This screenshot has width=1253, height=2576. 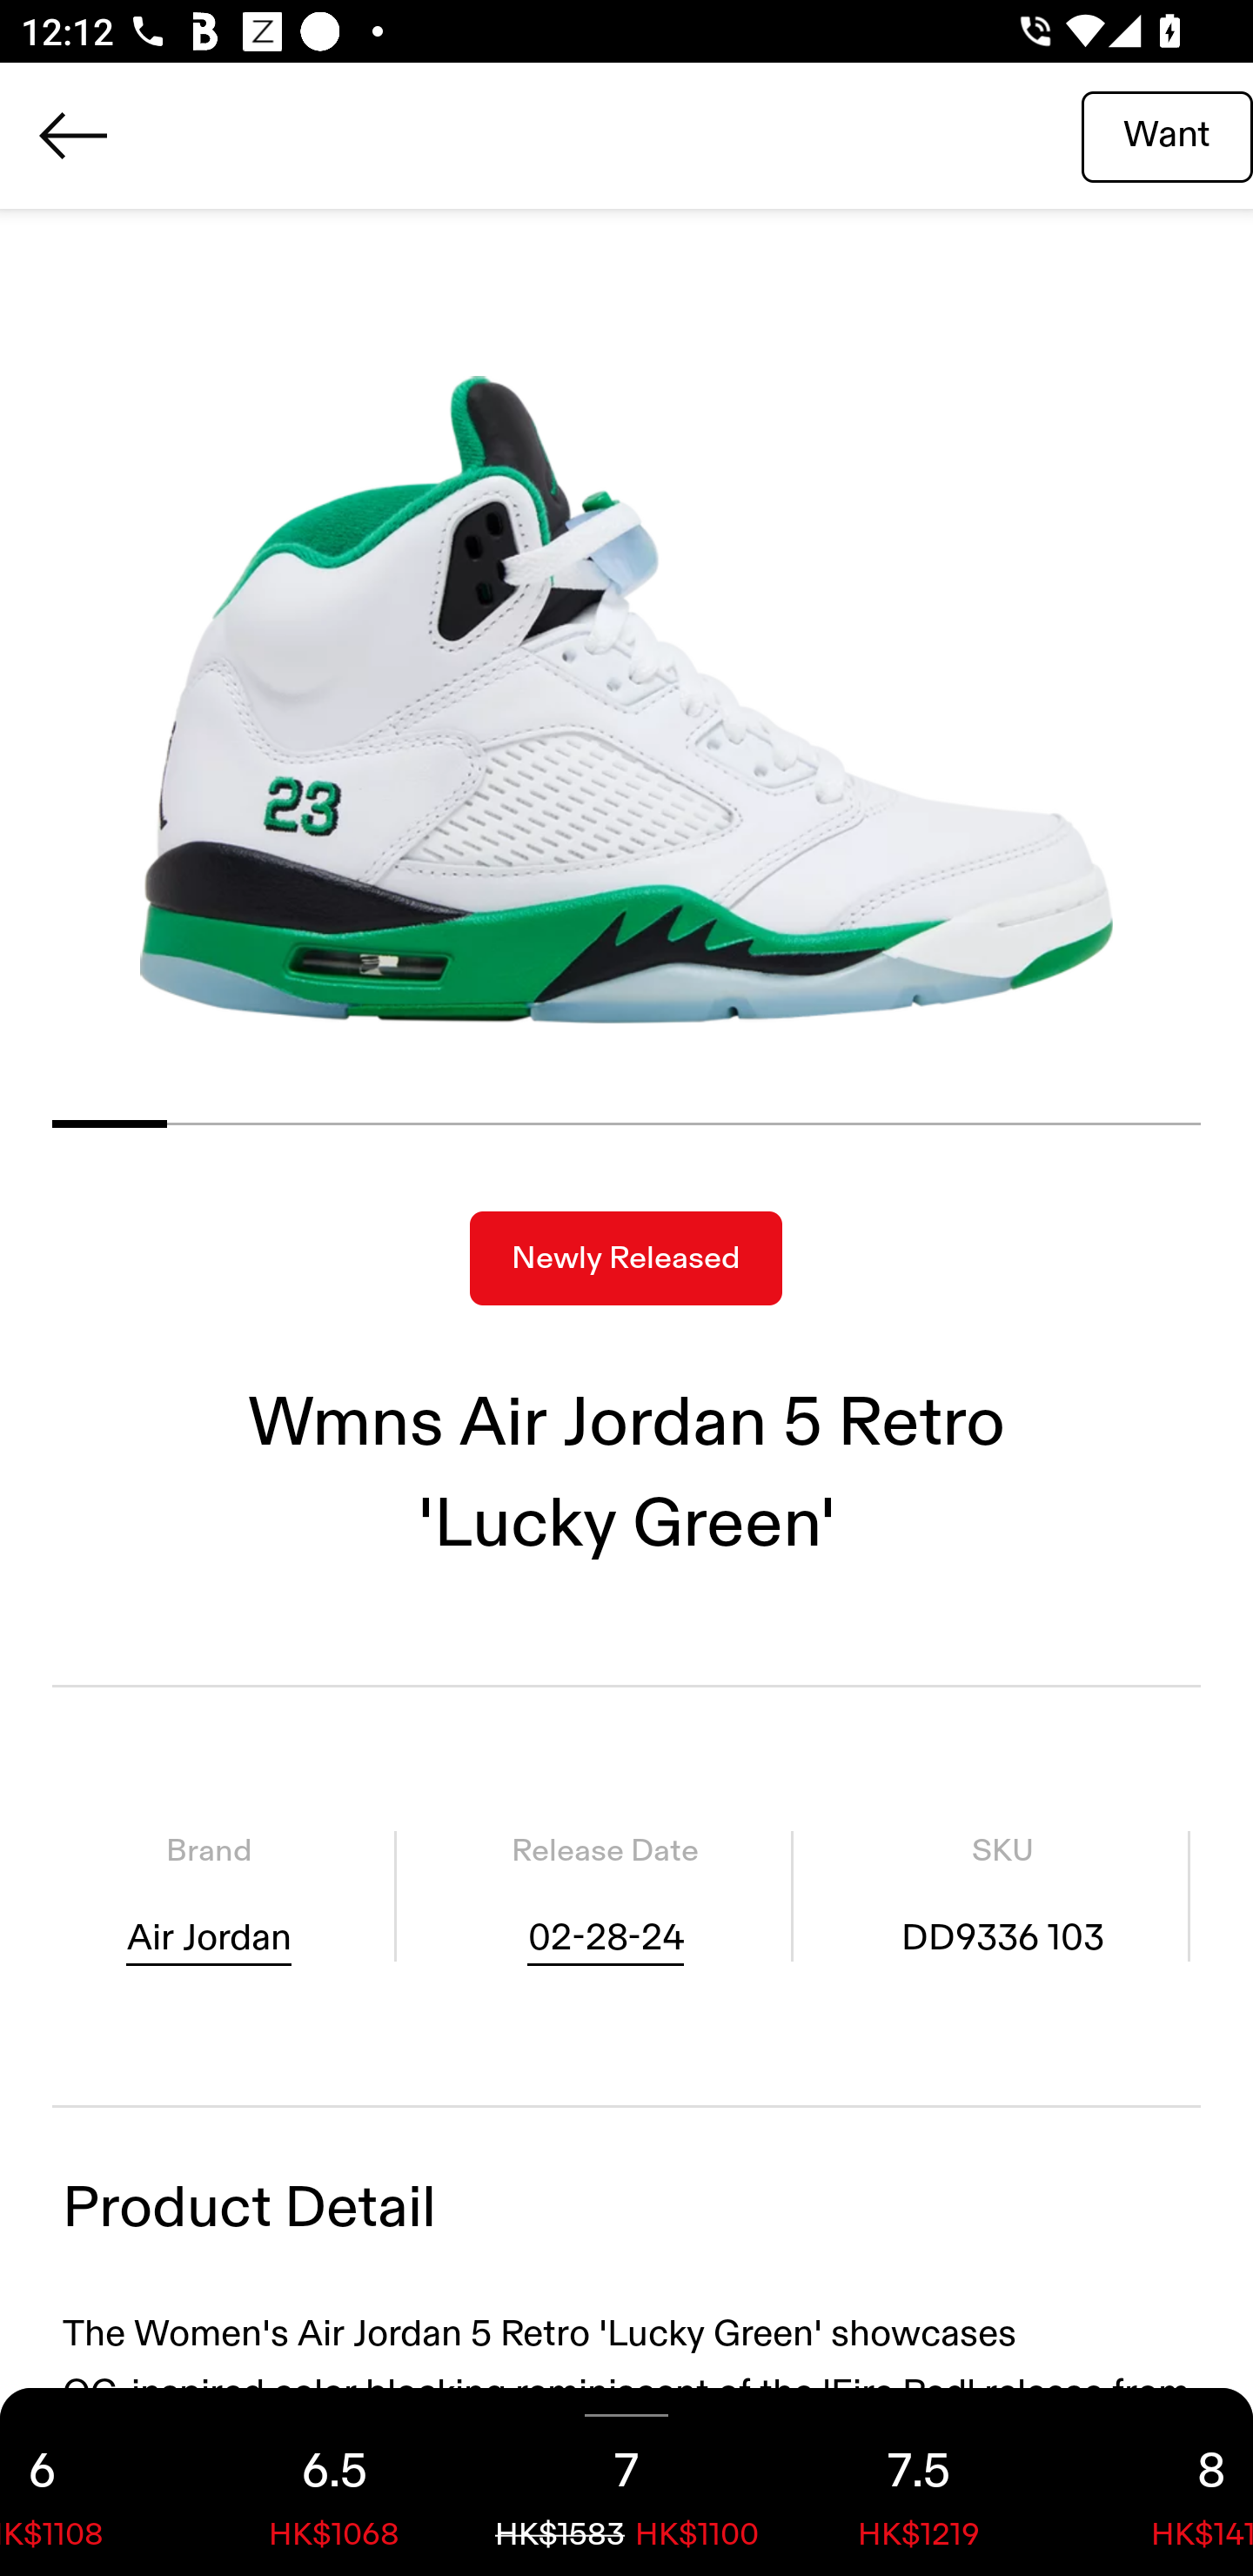 What do you see at coordinates (626, 1258) in the screenshot?
I see `Newly Released` at bounding box center [626, 1258].